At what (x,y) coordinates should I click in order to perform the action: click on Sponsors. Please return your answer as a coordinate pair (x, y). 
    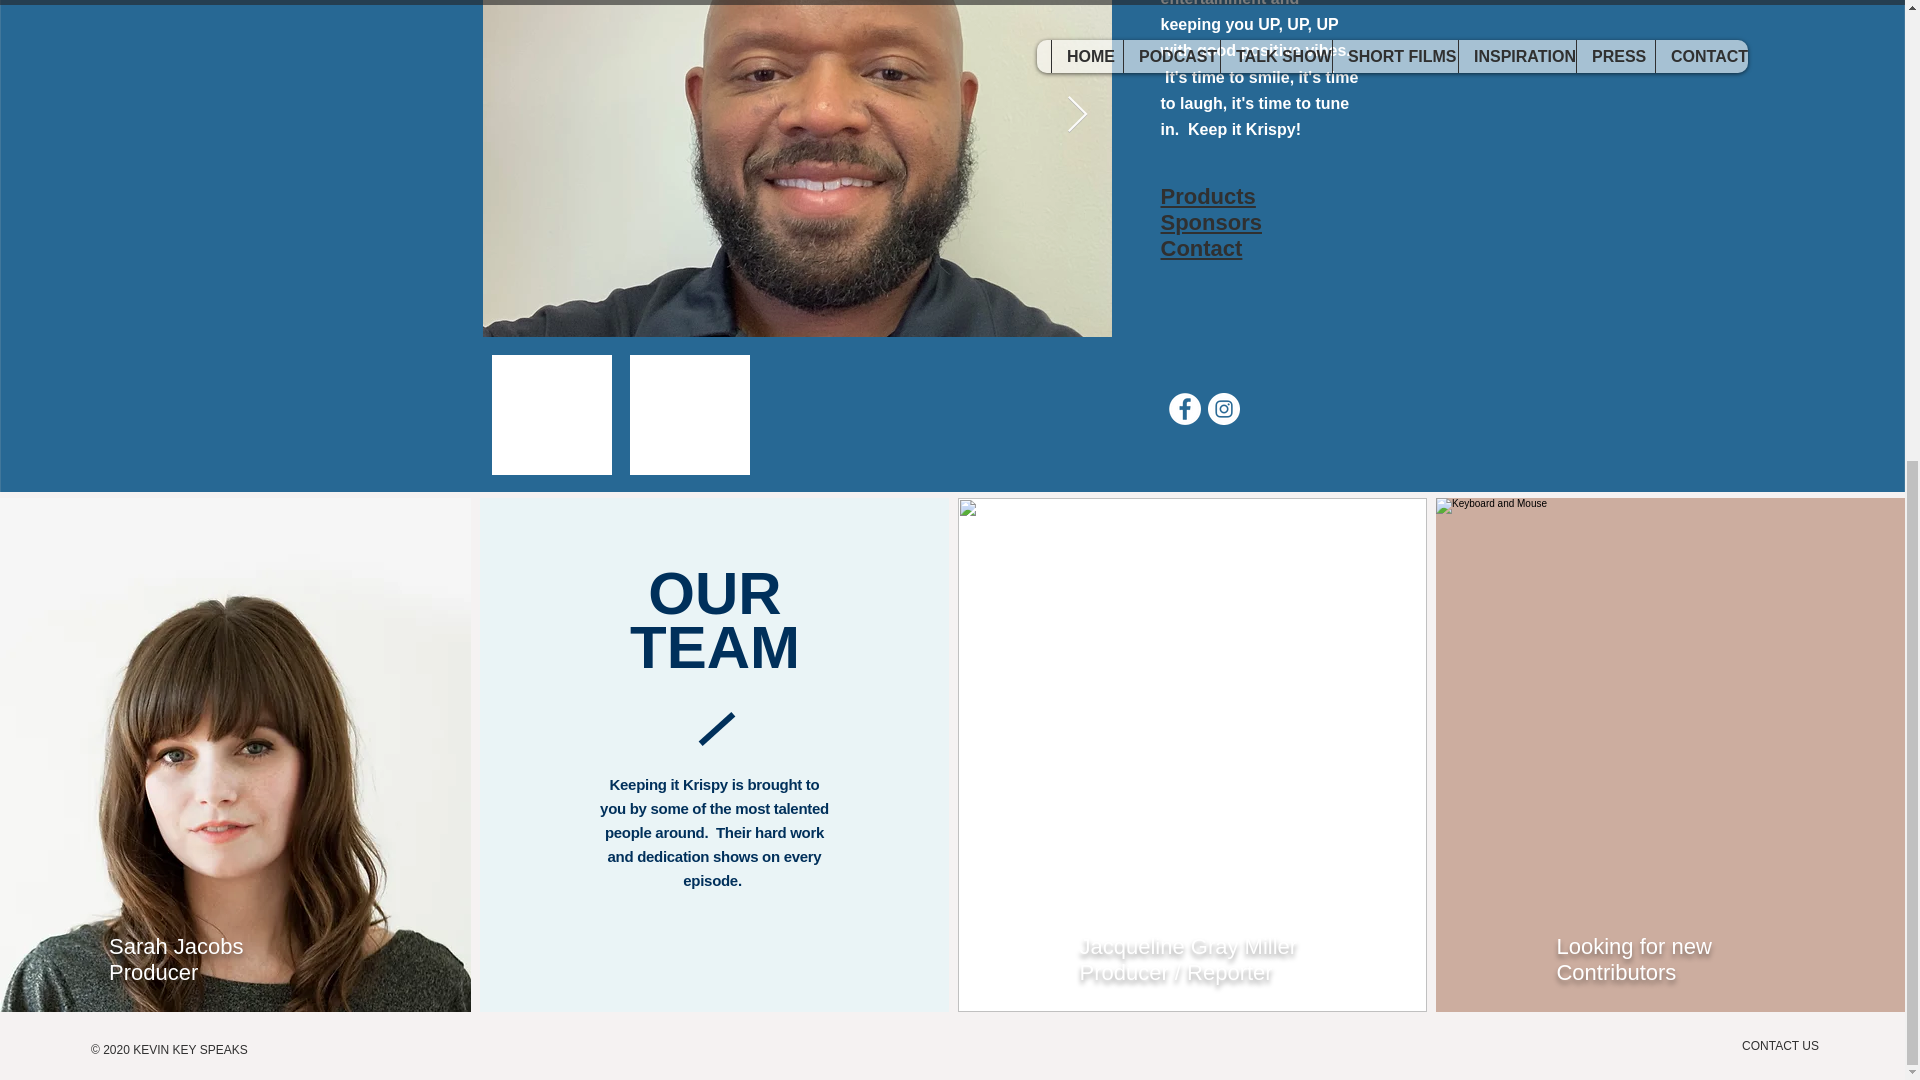
    Looking at the image, I should click on (1210, 222).